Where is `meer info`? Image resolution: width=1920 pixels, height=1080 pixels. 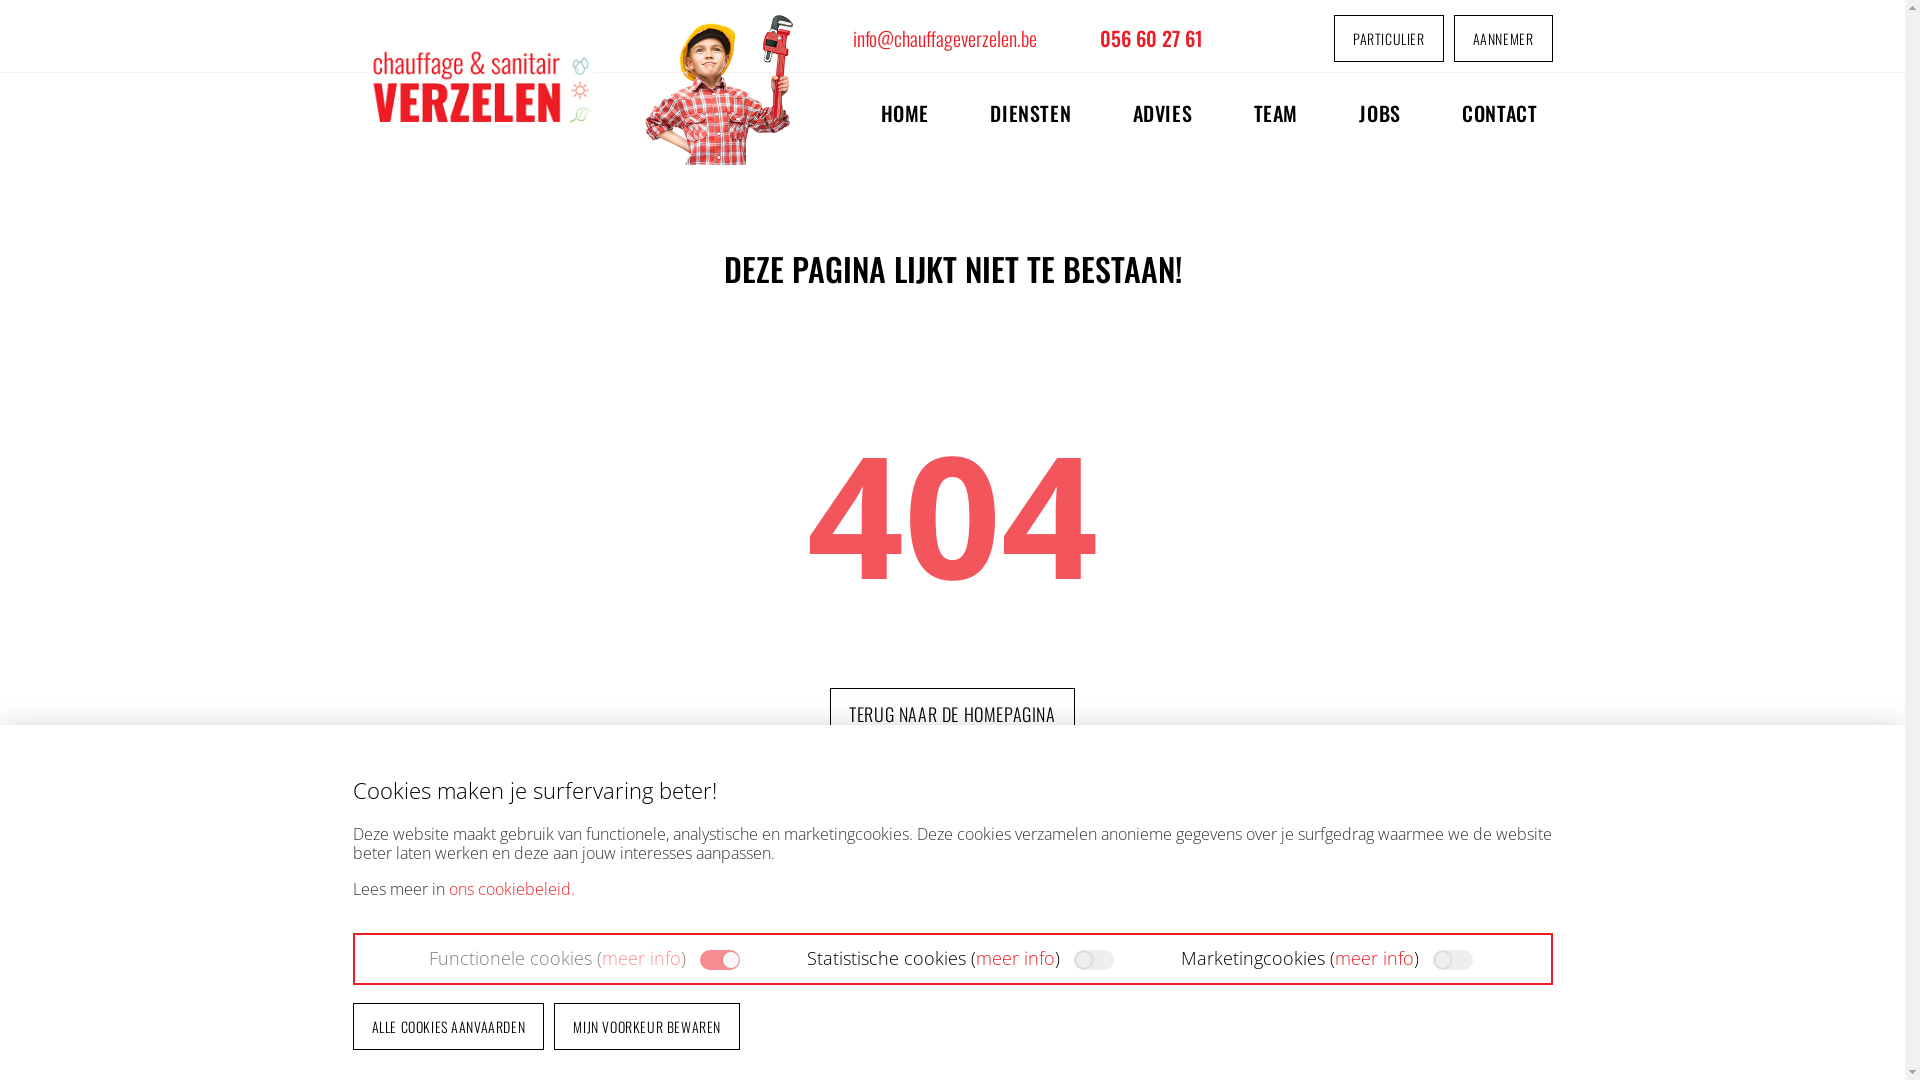
meer info is located at coordinates (1374, 958).